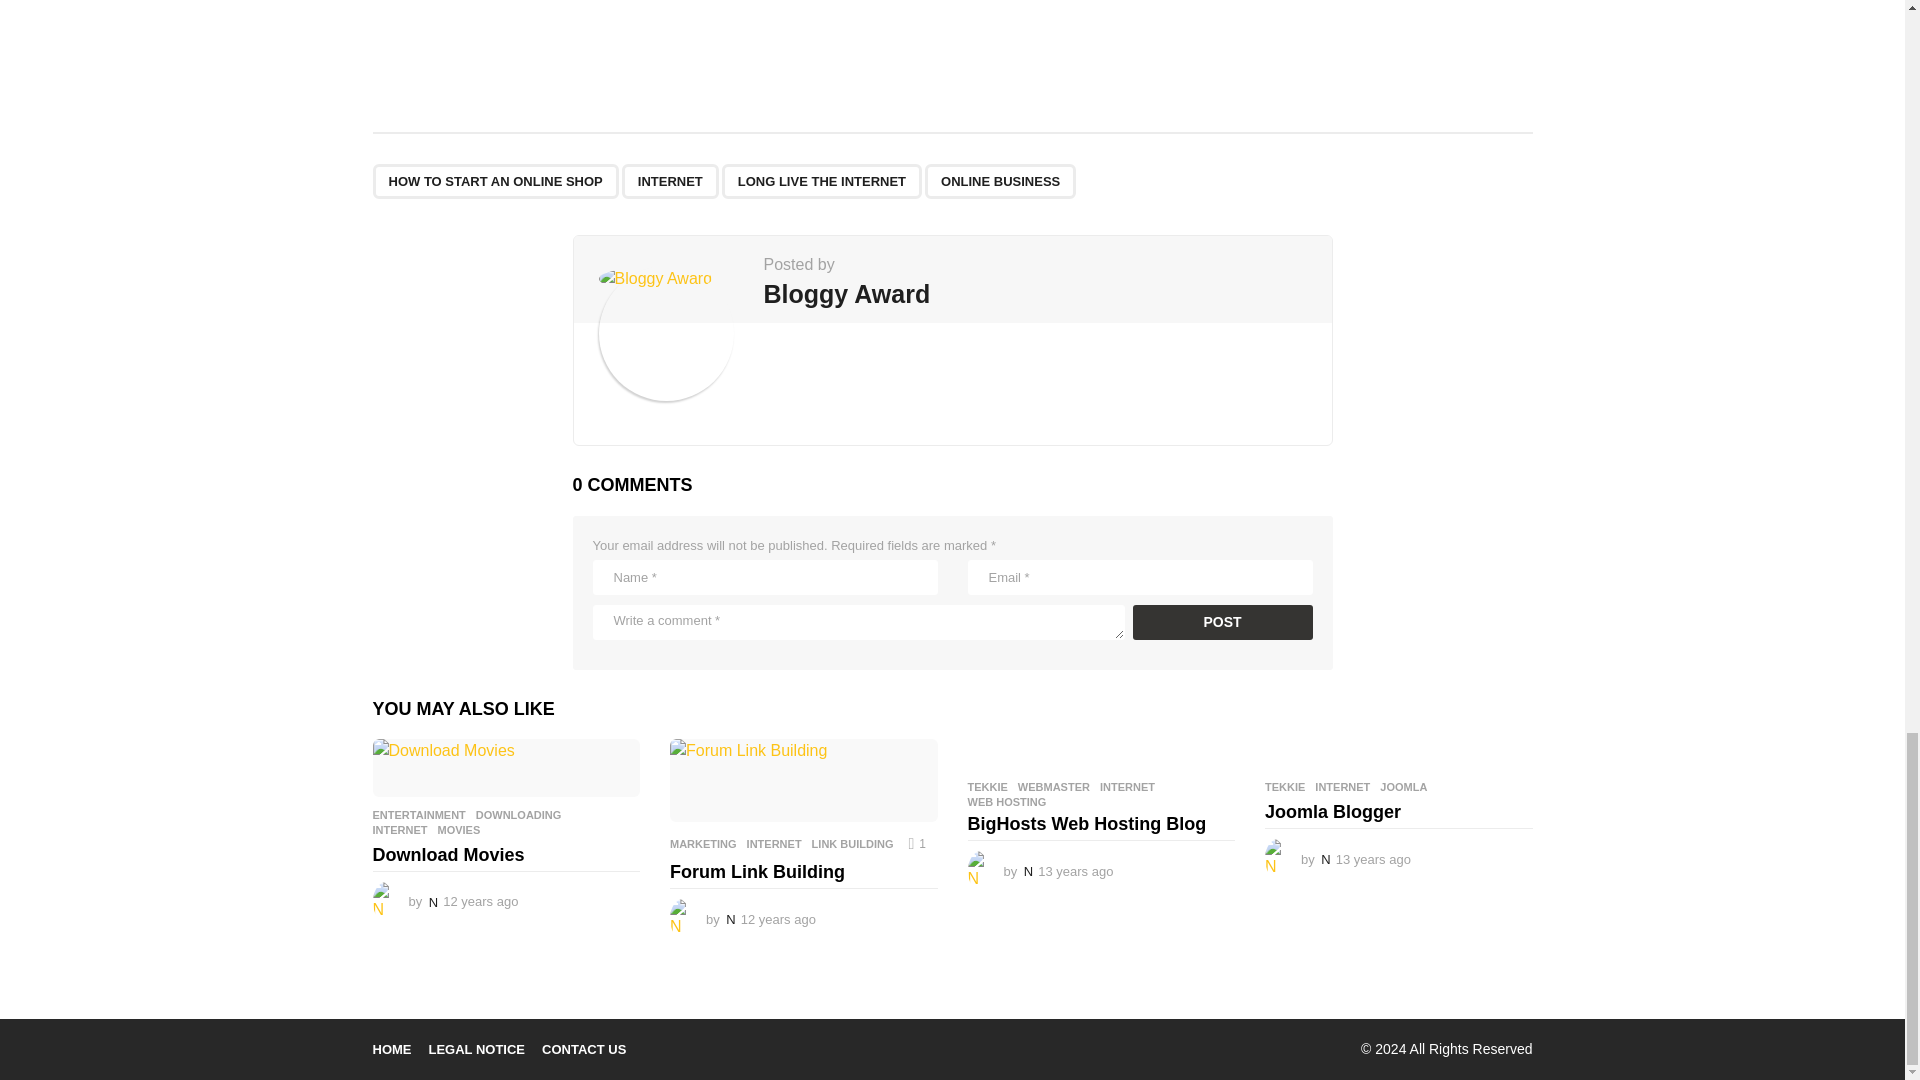 This screenshot has width=1920, height=1080. I want to click on Forum Link Building, so click(804, 779).